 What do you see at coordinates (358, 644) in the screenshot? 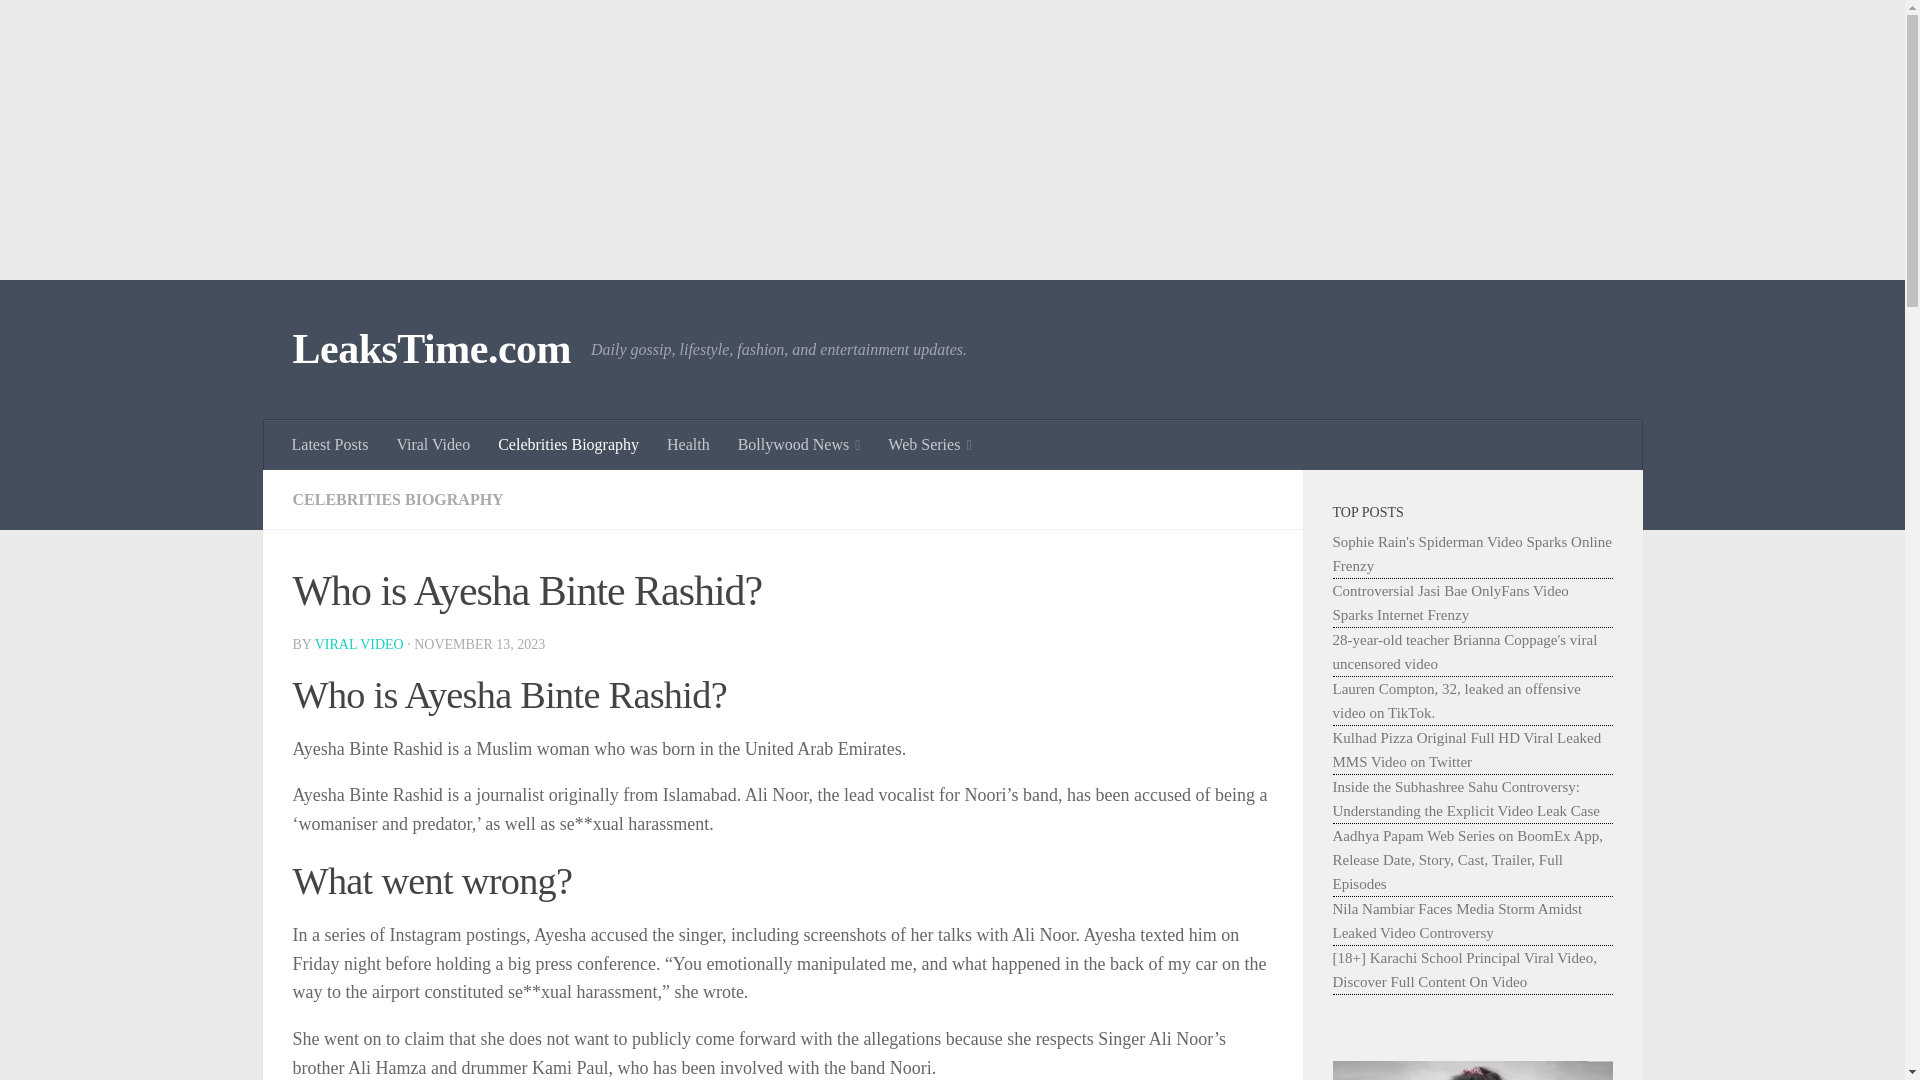
I see `Posts by Viral Video` at bounding box center [358, 644].